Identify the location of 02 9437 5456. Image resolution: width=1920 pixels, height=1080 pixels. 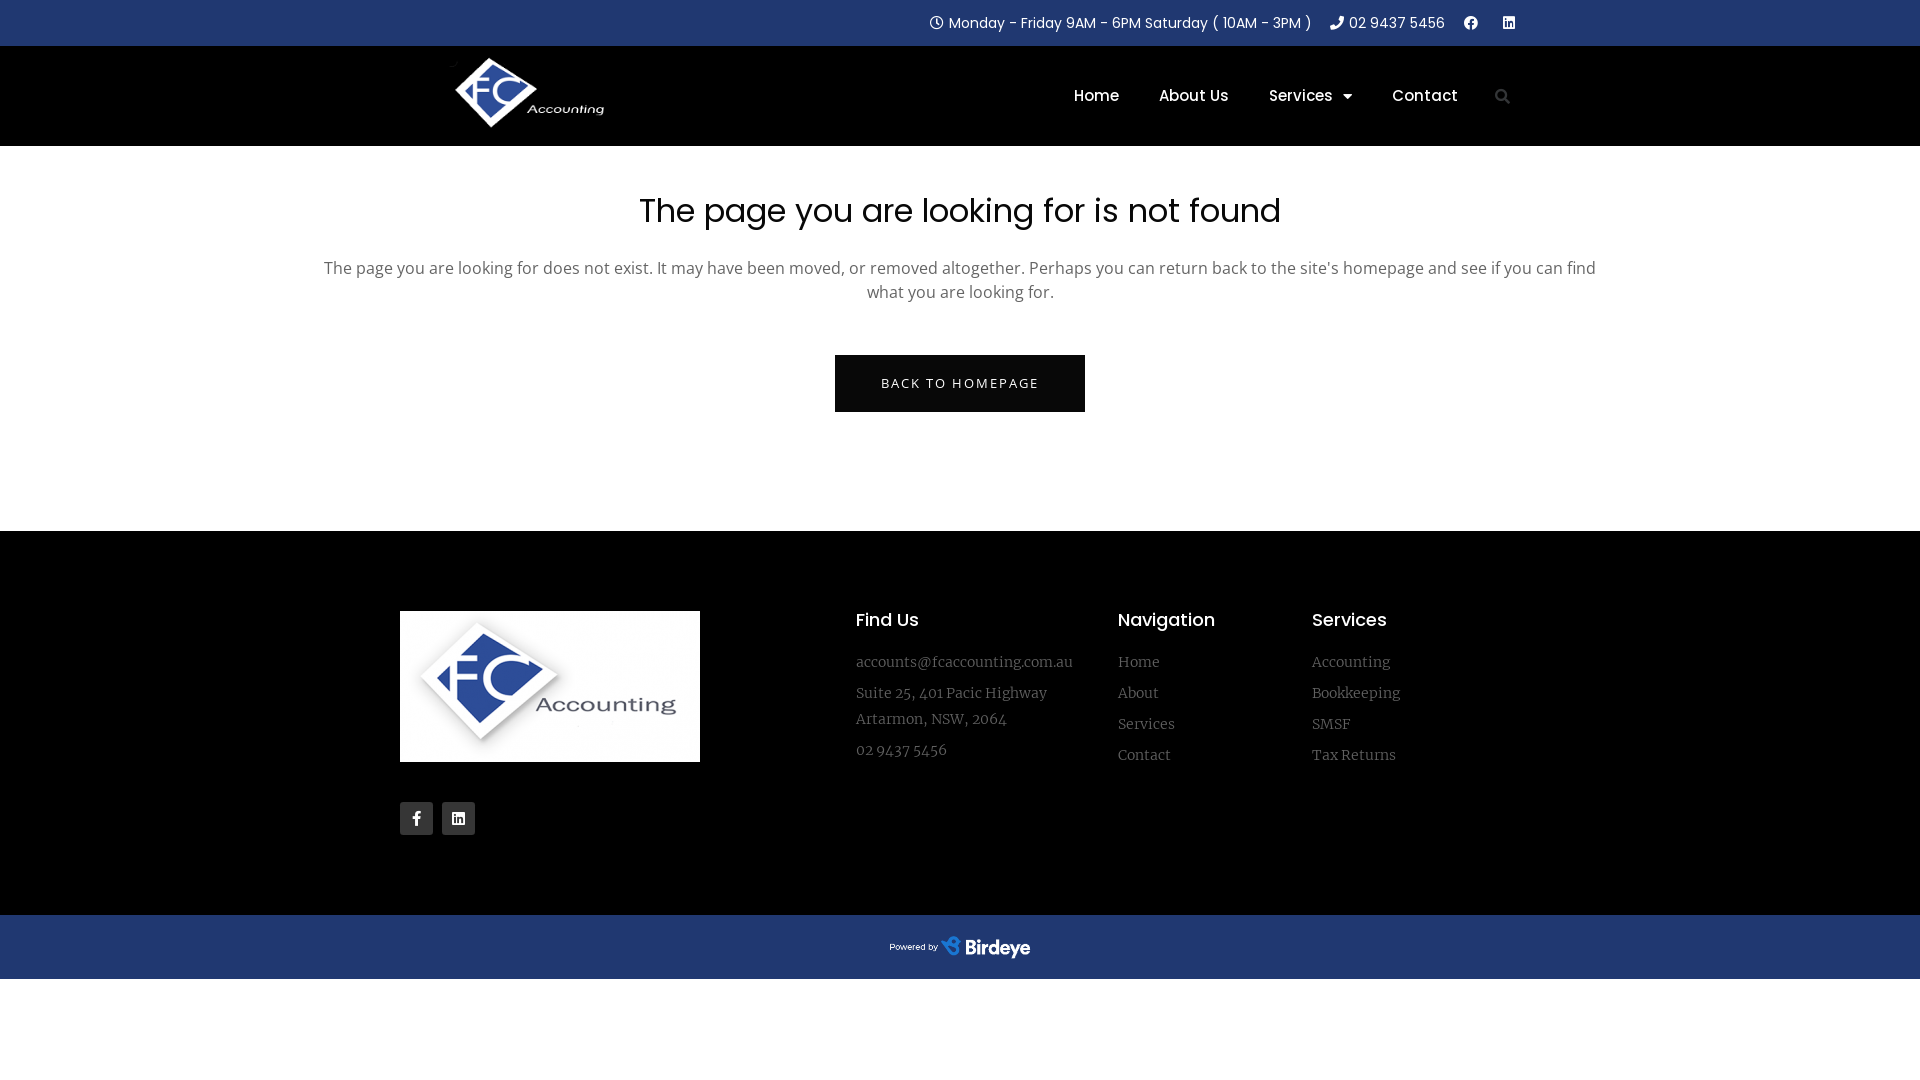
(1386, 23).